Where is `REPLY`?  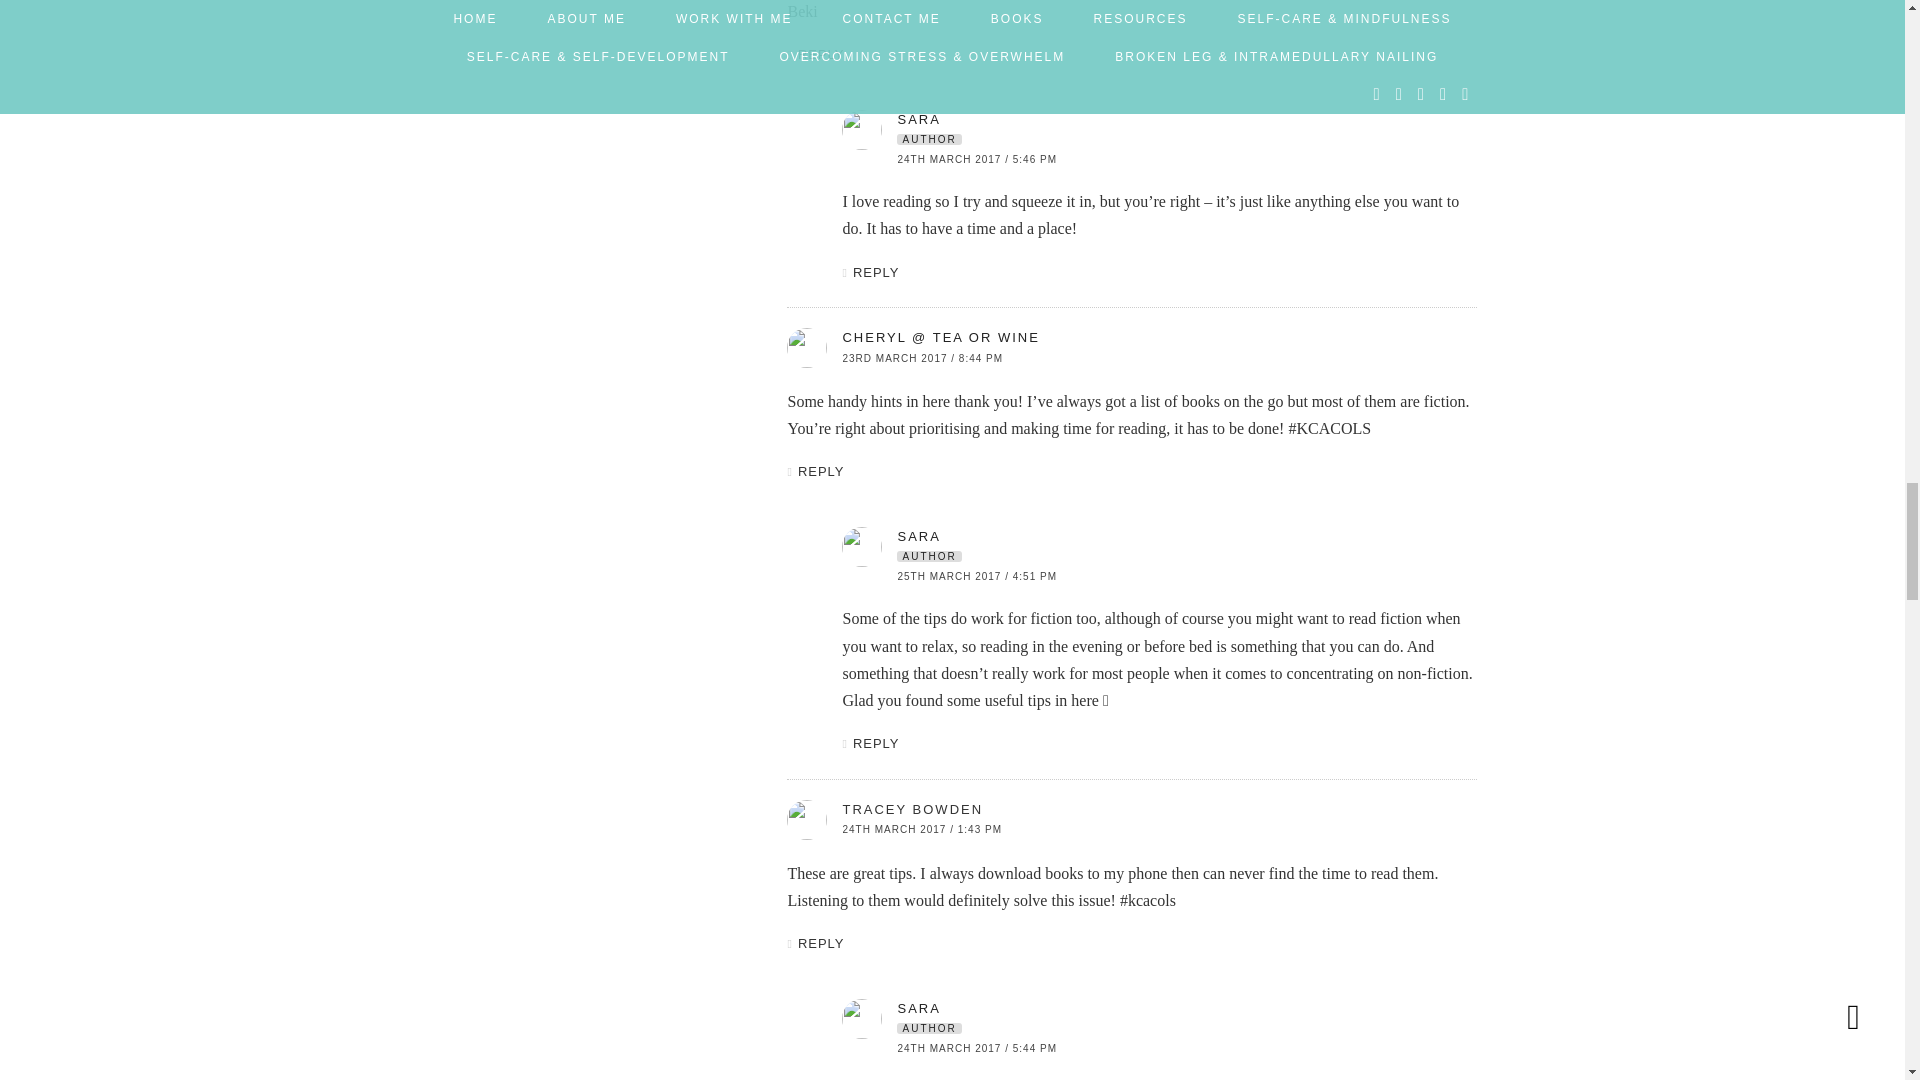
REPLY is located at coordinates (876, 742).